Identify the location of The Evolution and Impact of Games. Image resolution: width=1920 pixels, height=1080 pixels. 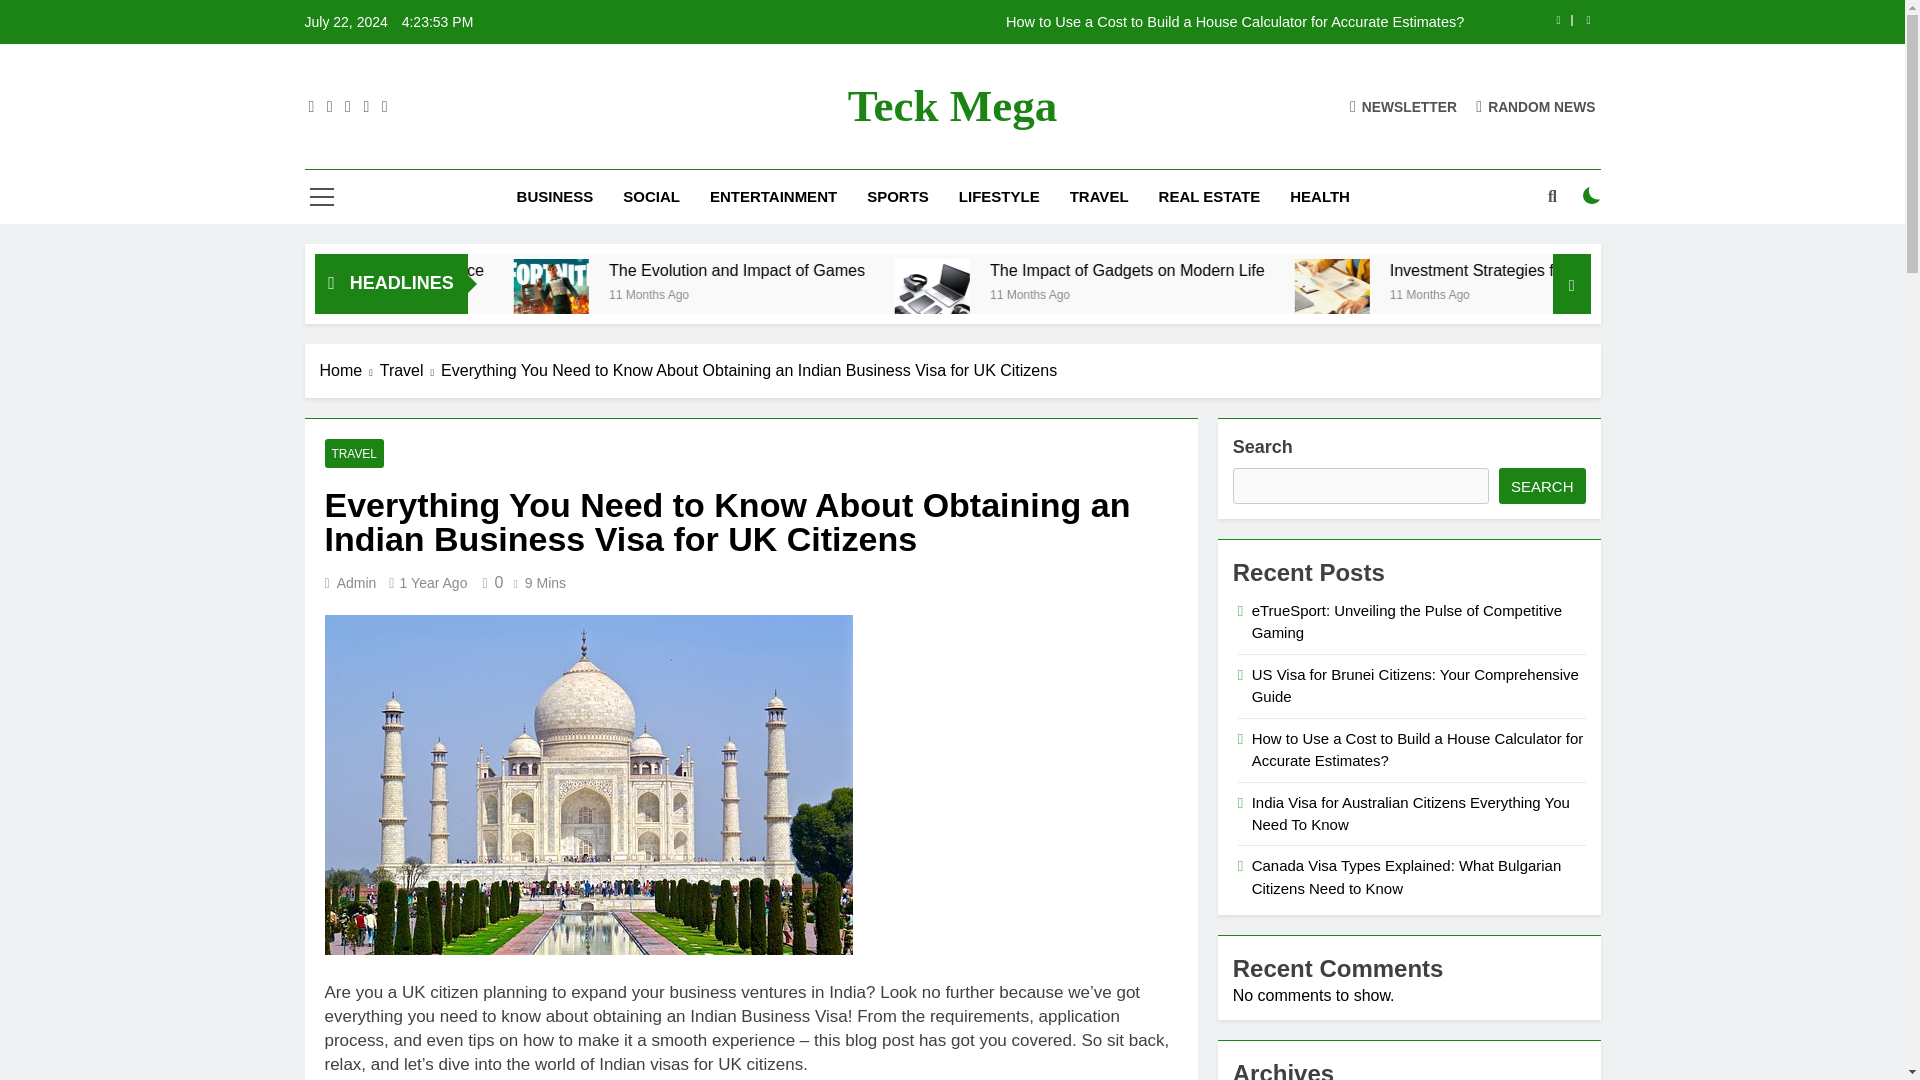
(812, 296).